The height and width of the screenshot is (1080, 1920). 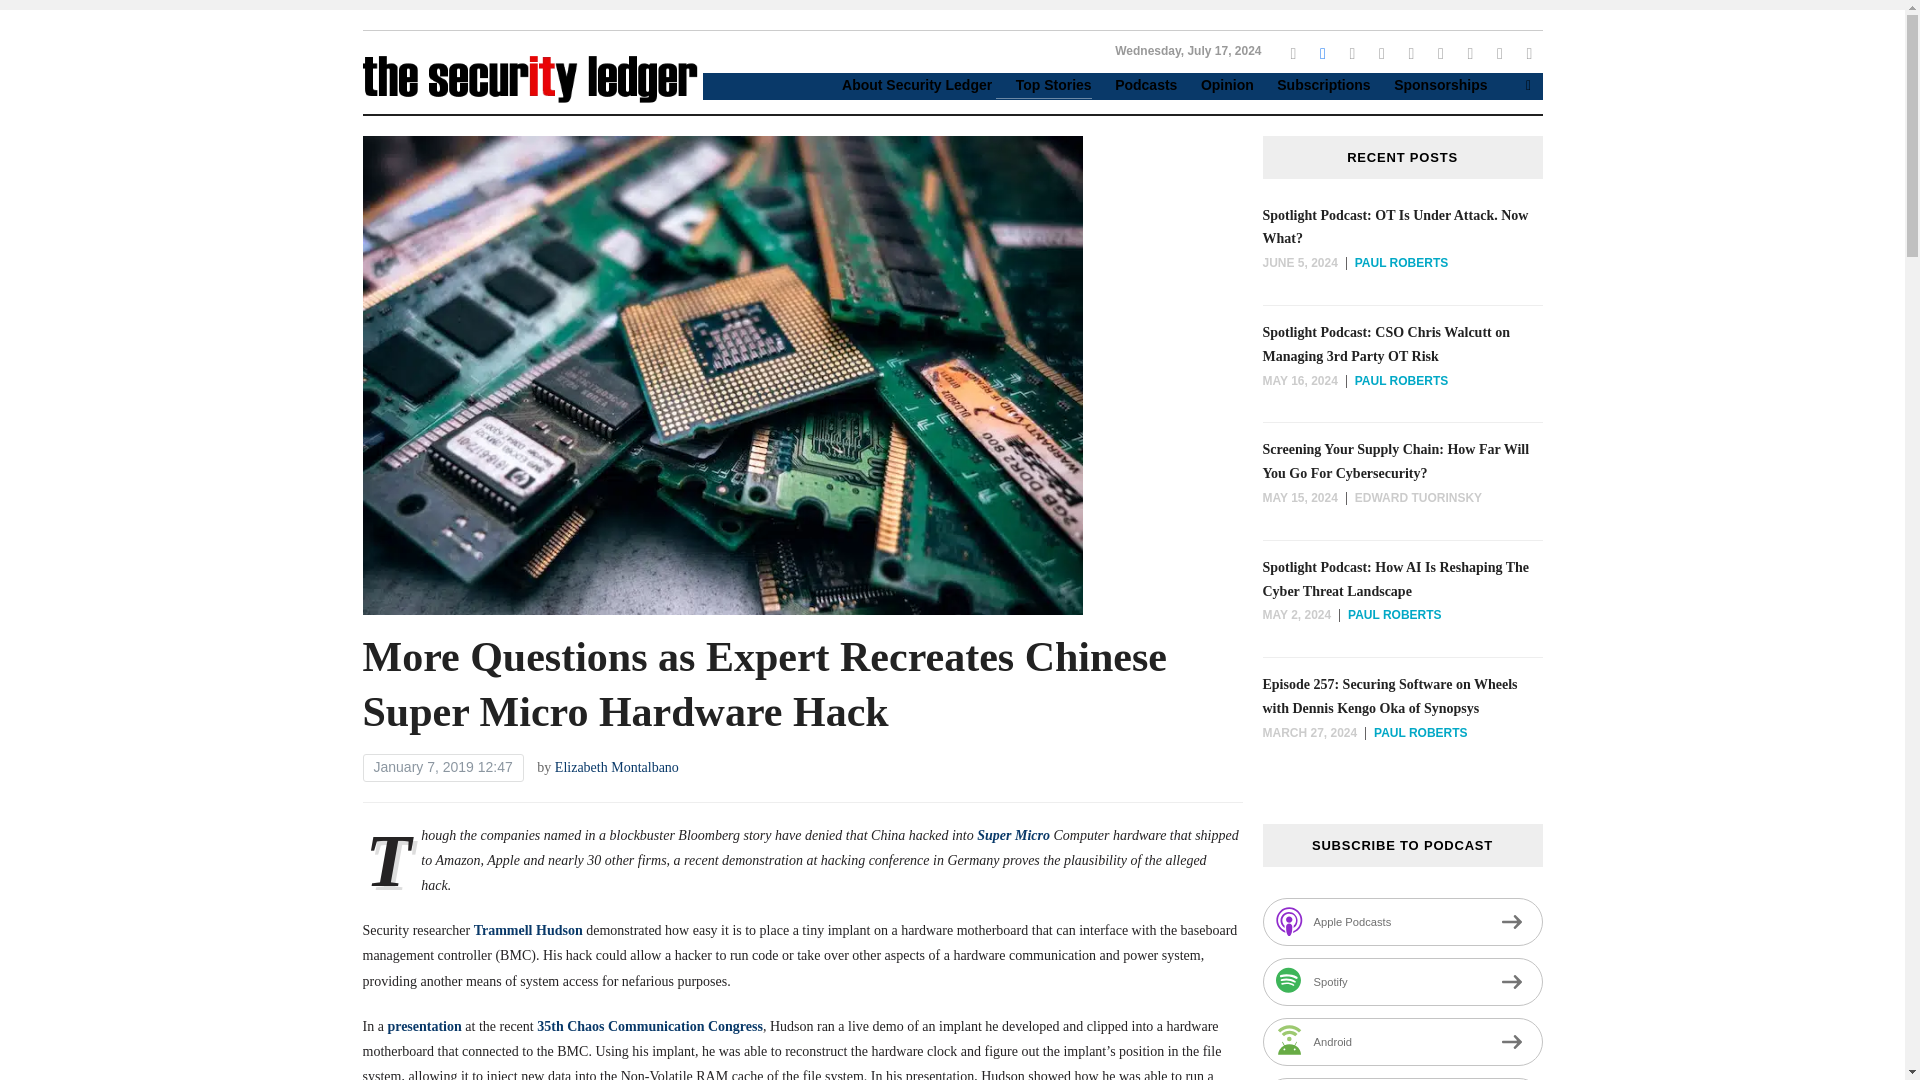 I want to click on Instagram, so click(x=1352, y=52).